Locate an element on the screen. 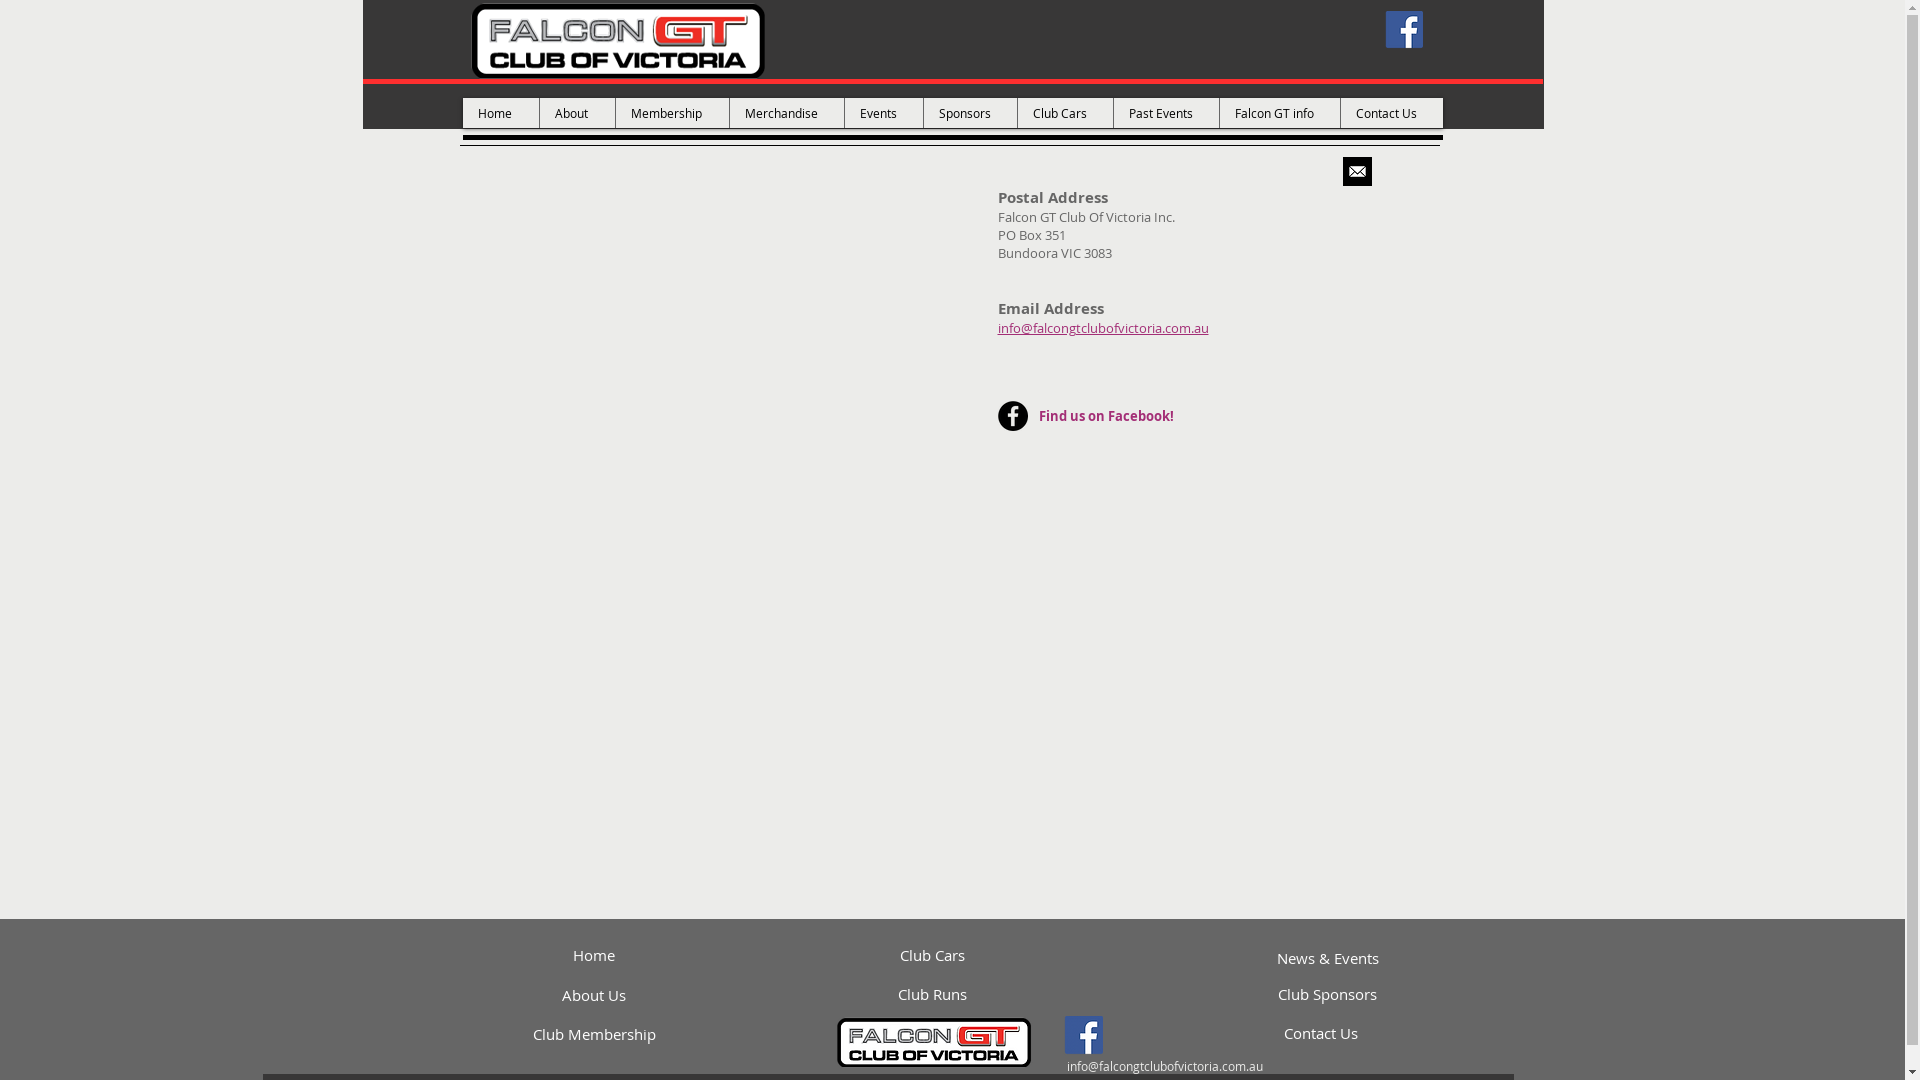 The width and height of the screenshot is (1920, 1080). Home is located at coordinates (593, 955).